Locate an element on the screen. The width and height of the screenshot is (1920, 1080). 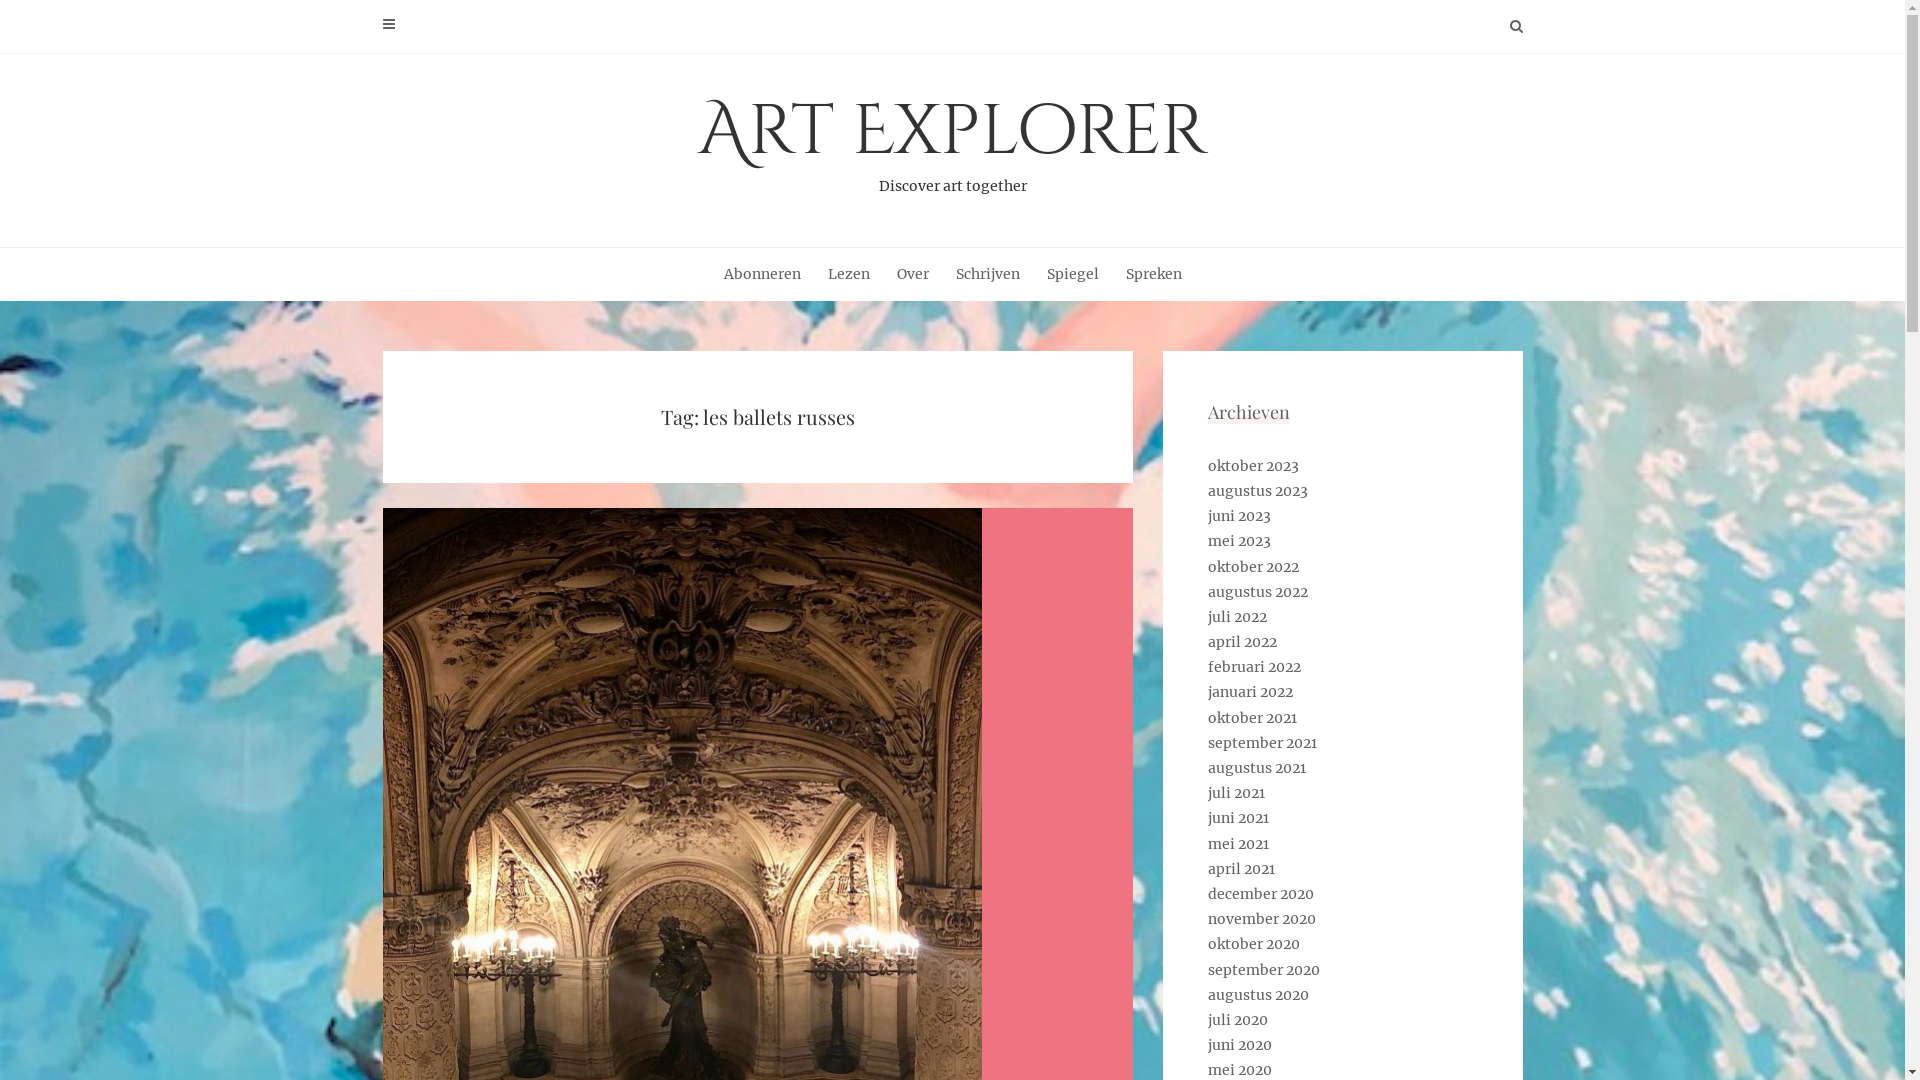
mei 2023 is located at coordinates (1240, 541).